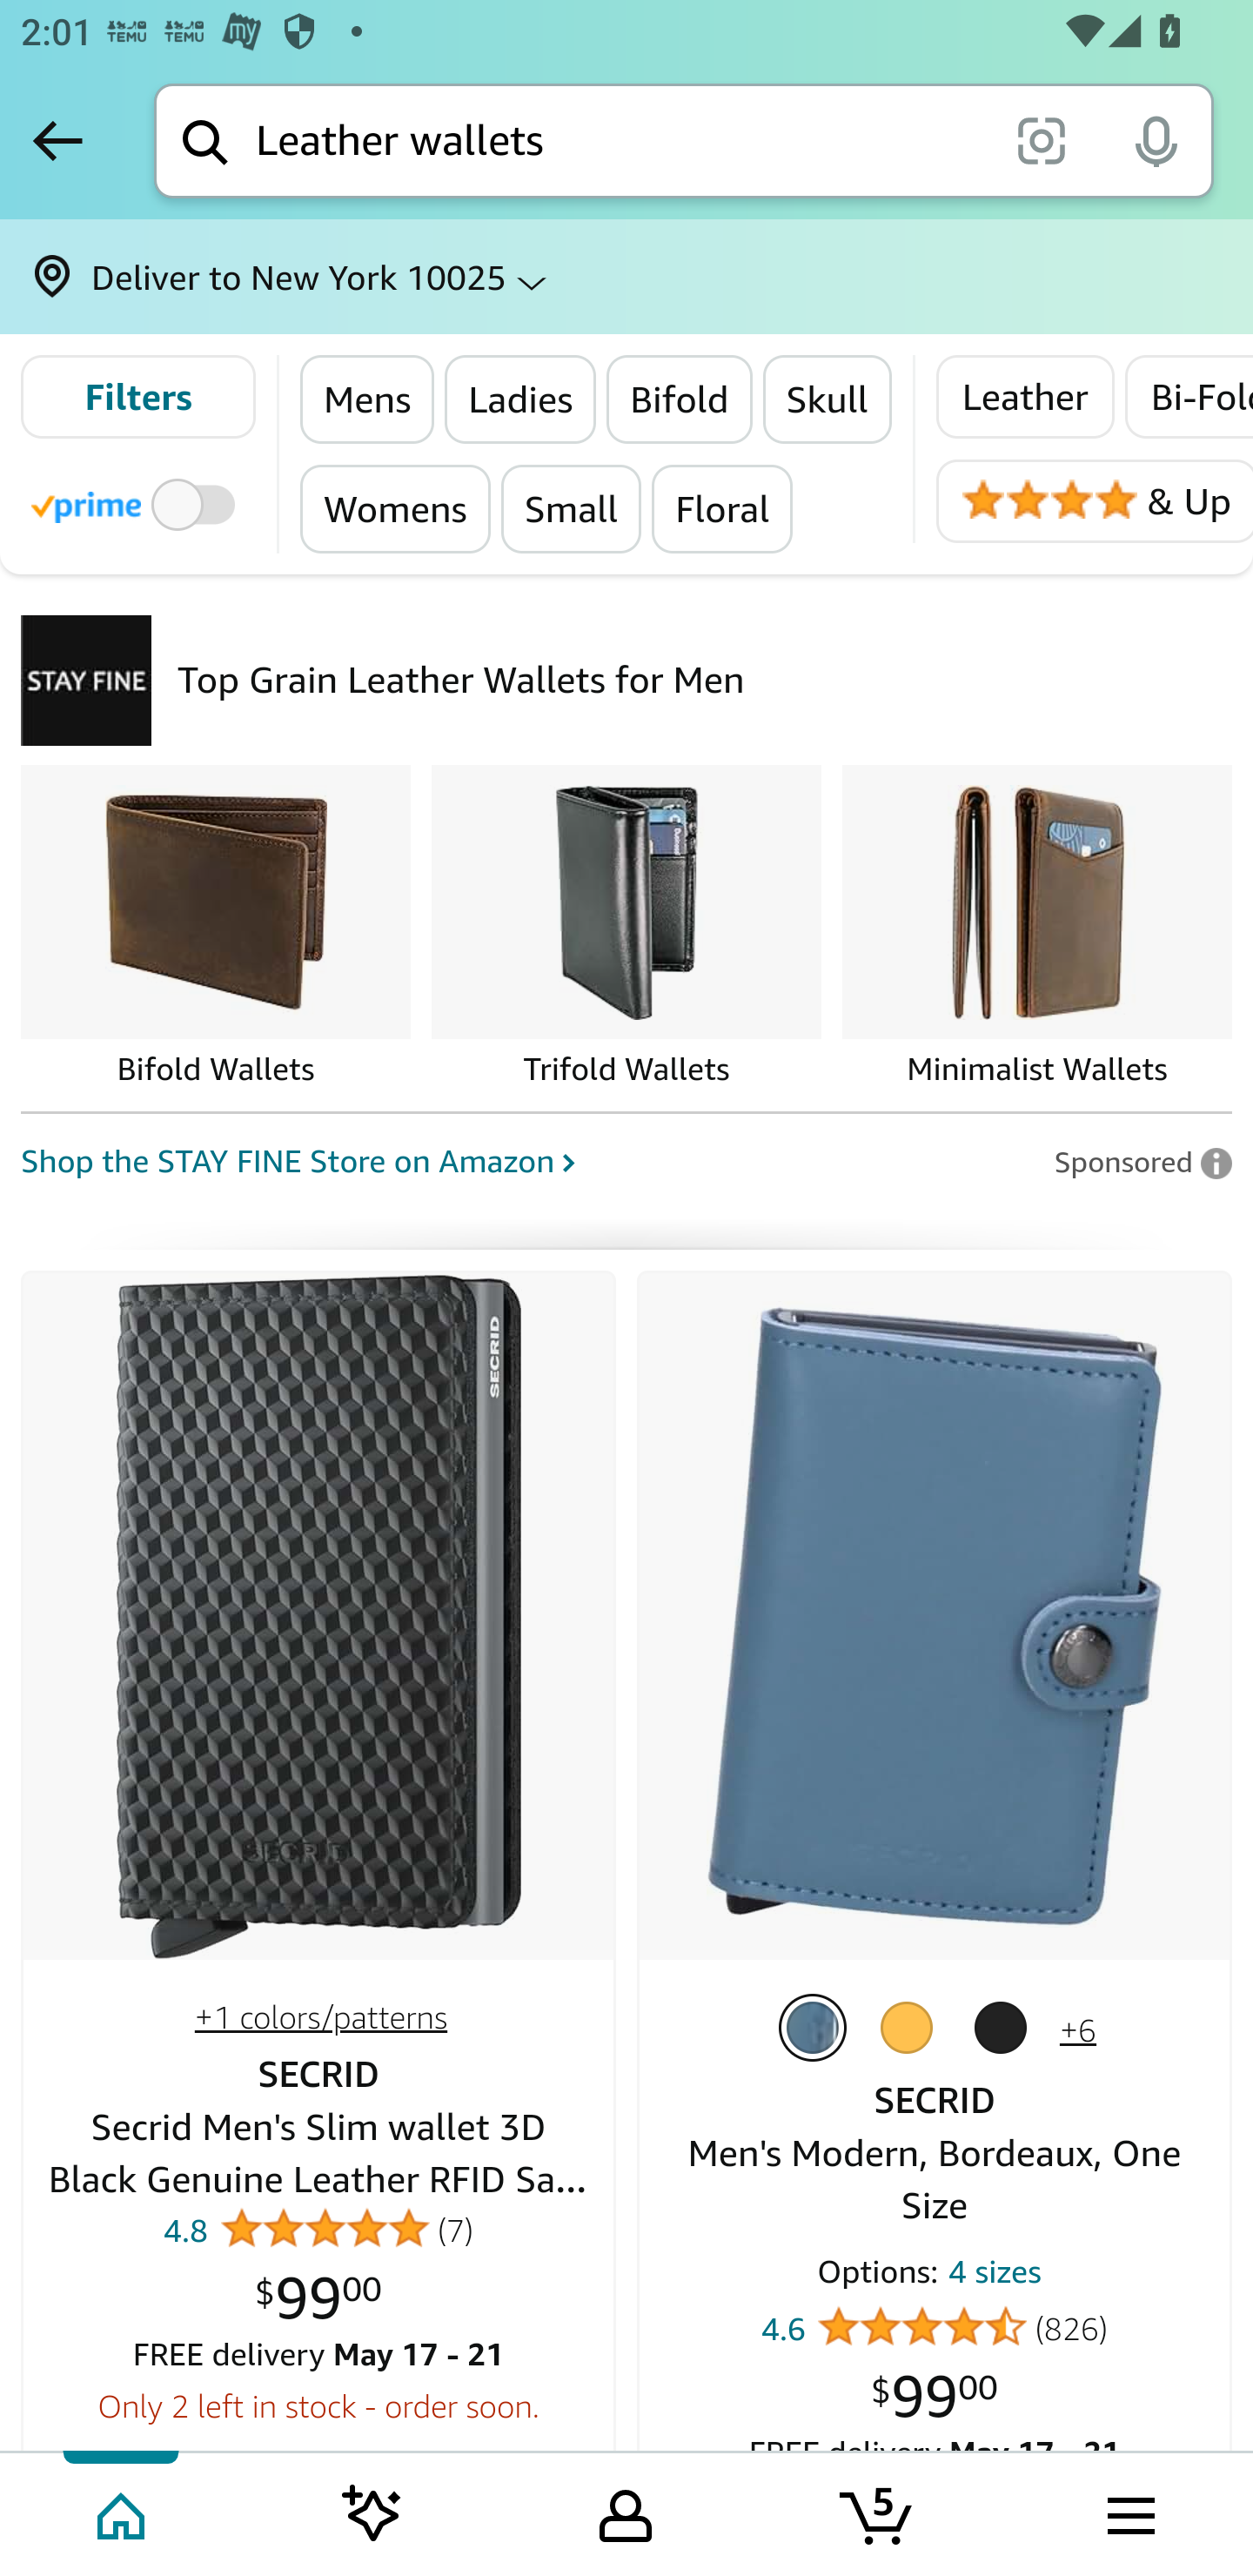  Describe the element at coordinates (57, 140) in the screenshot. I see `Back` at that location.